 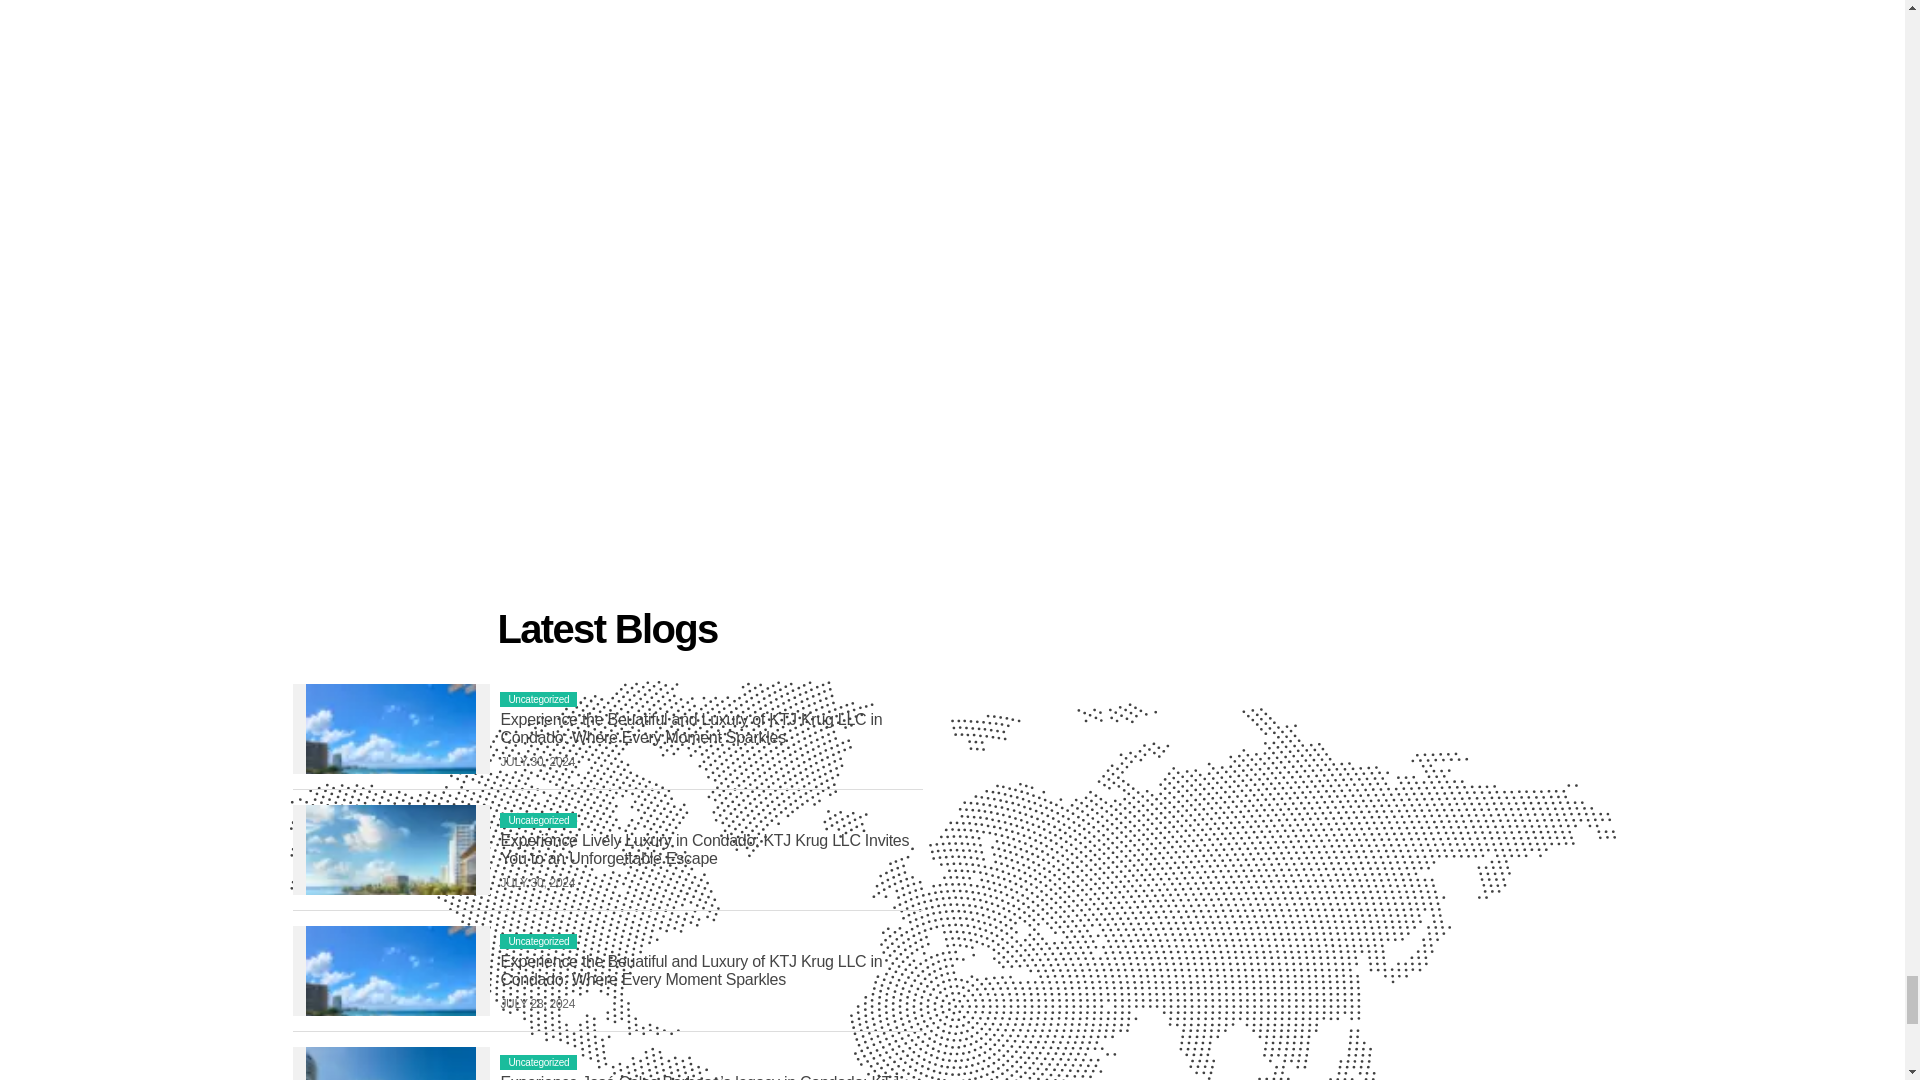 I want to click on Uncategorized, so click(x=538, y=820).